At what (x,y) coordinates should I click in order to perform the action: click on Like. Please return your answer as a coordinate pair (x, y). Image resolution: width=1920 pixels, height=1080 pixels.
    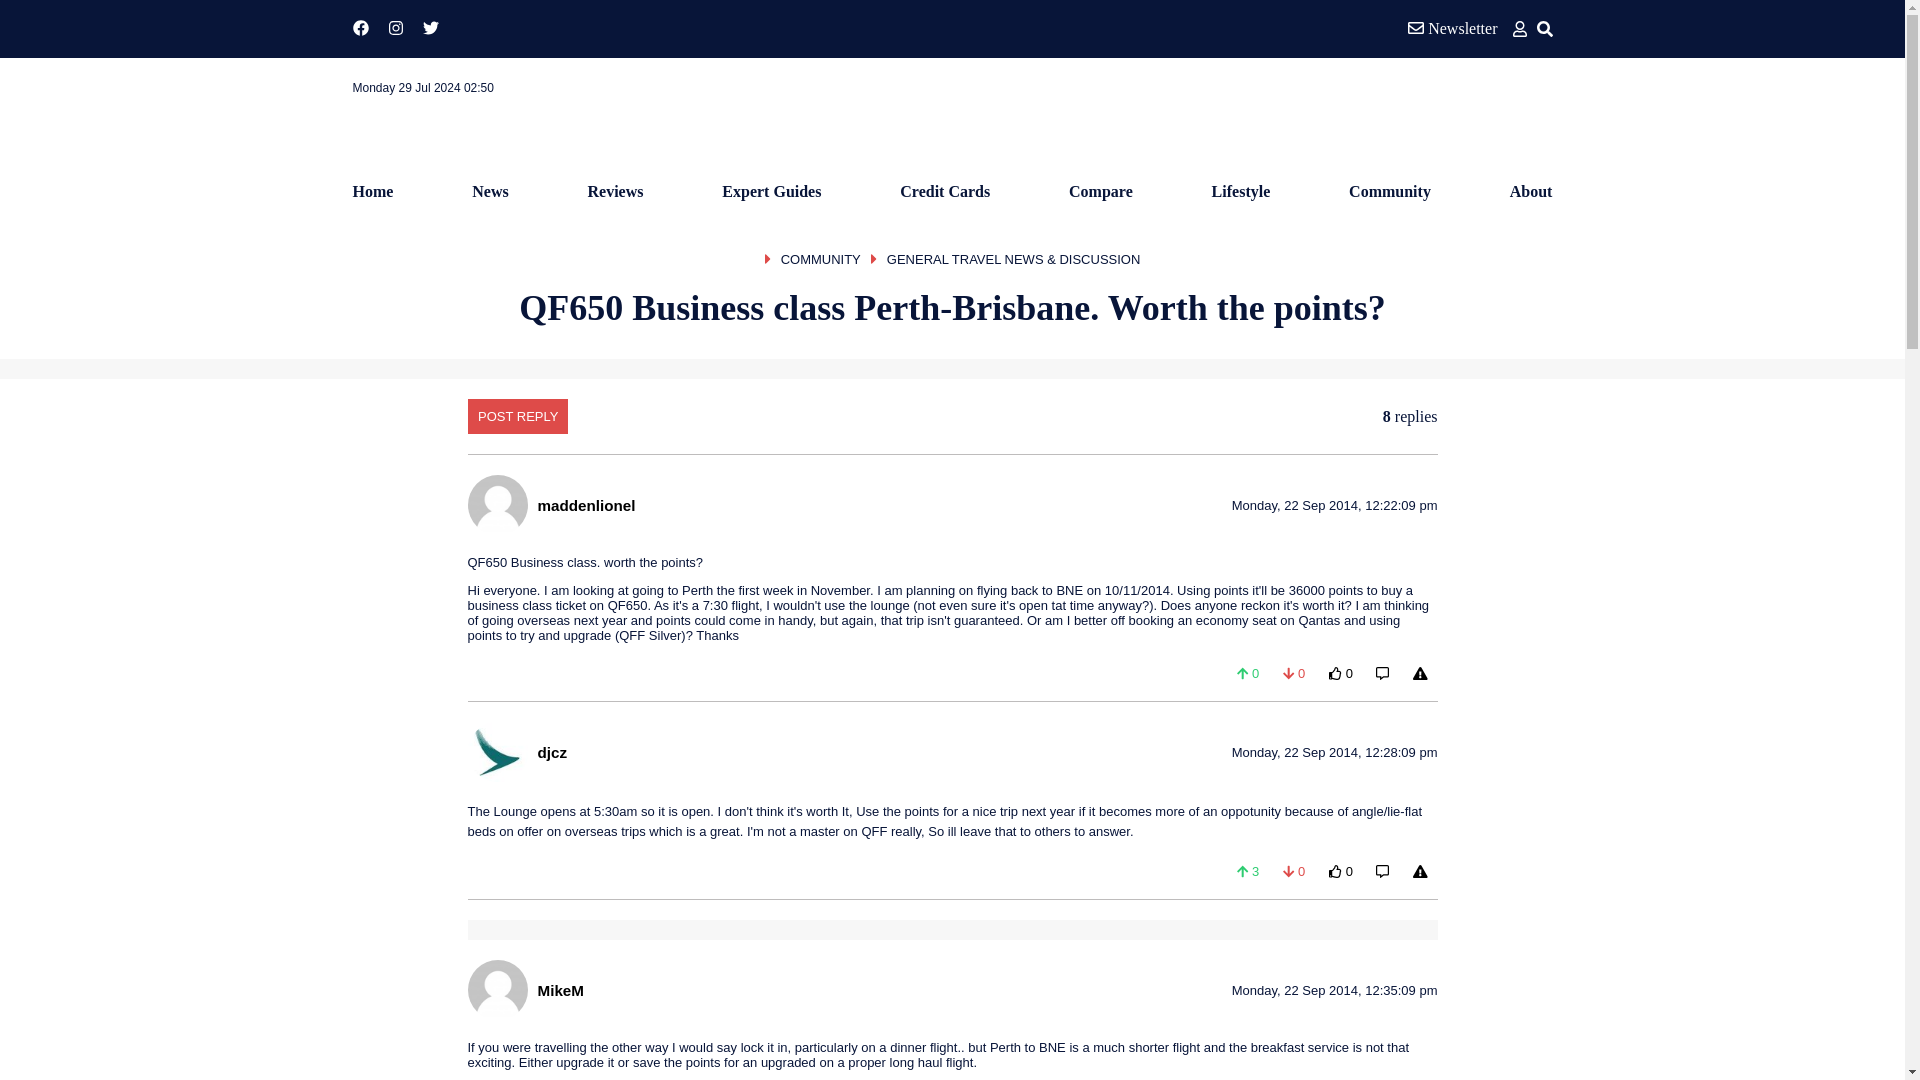
    Looking at the image, I should click on (1248, 673).